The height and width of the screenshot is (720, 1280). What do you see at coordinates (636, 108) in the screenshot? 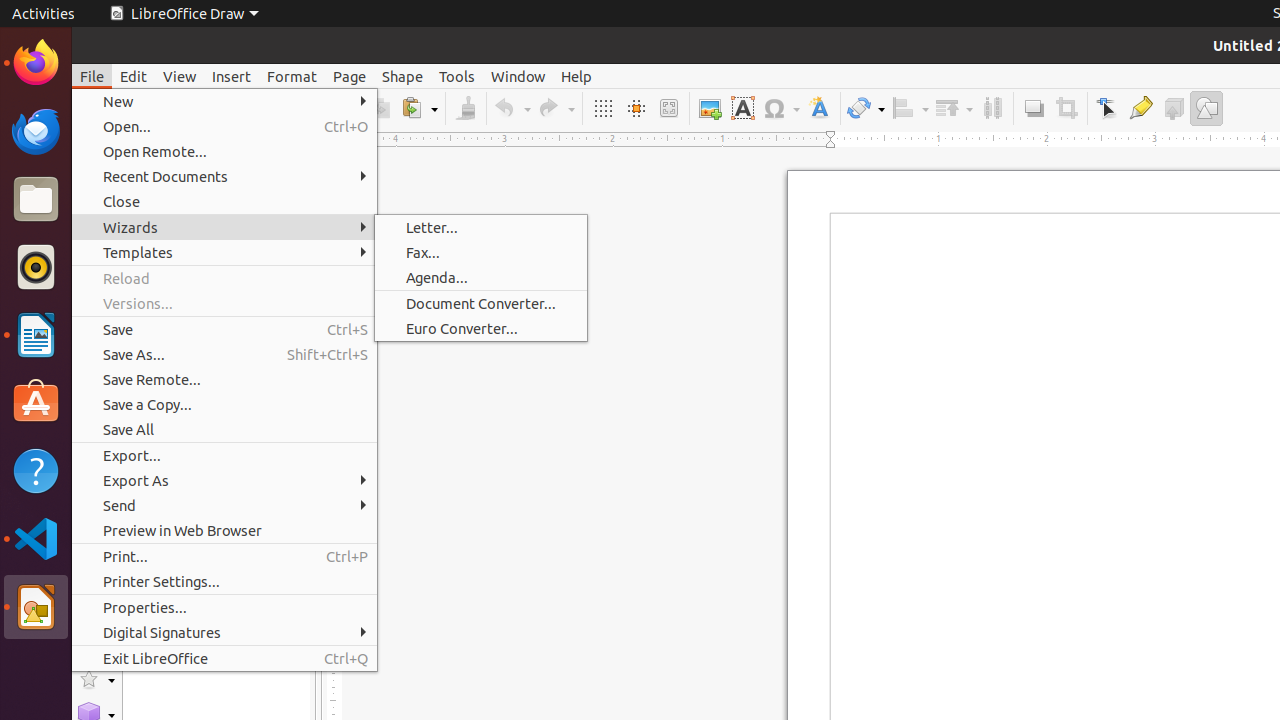
I see `Helplines While Moving` at bounding box center [636, 108].